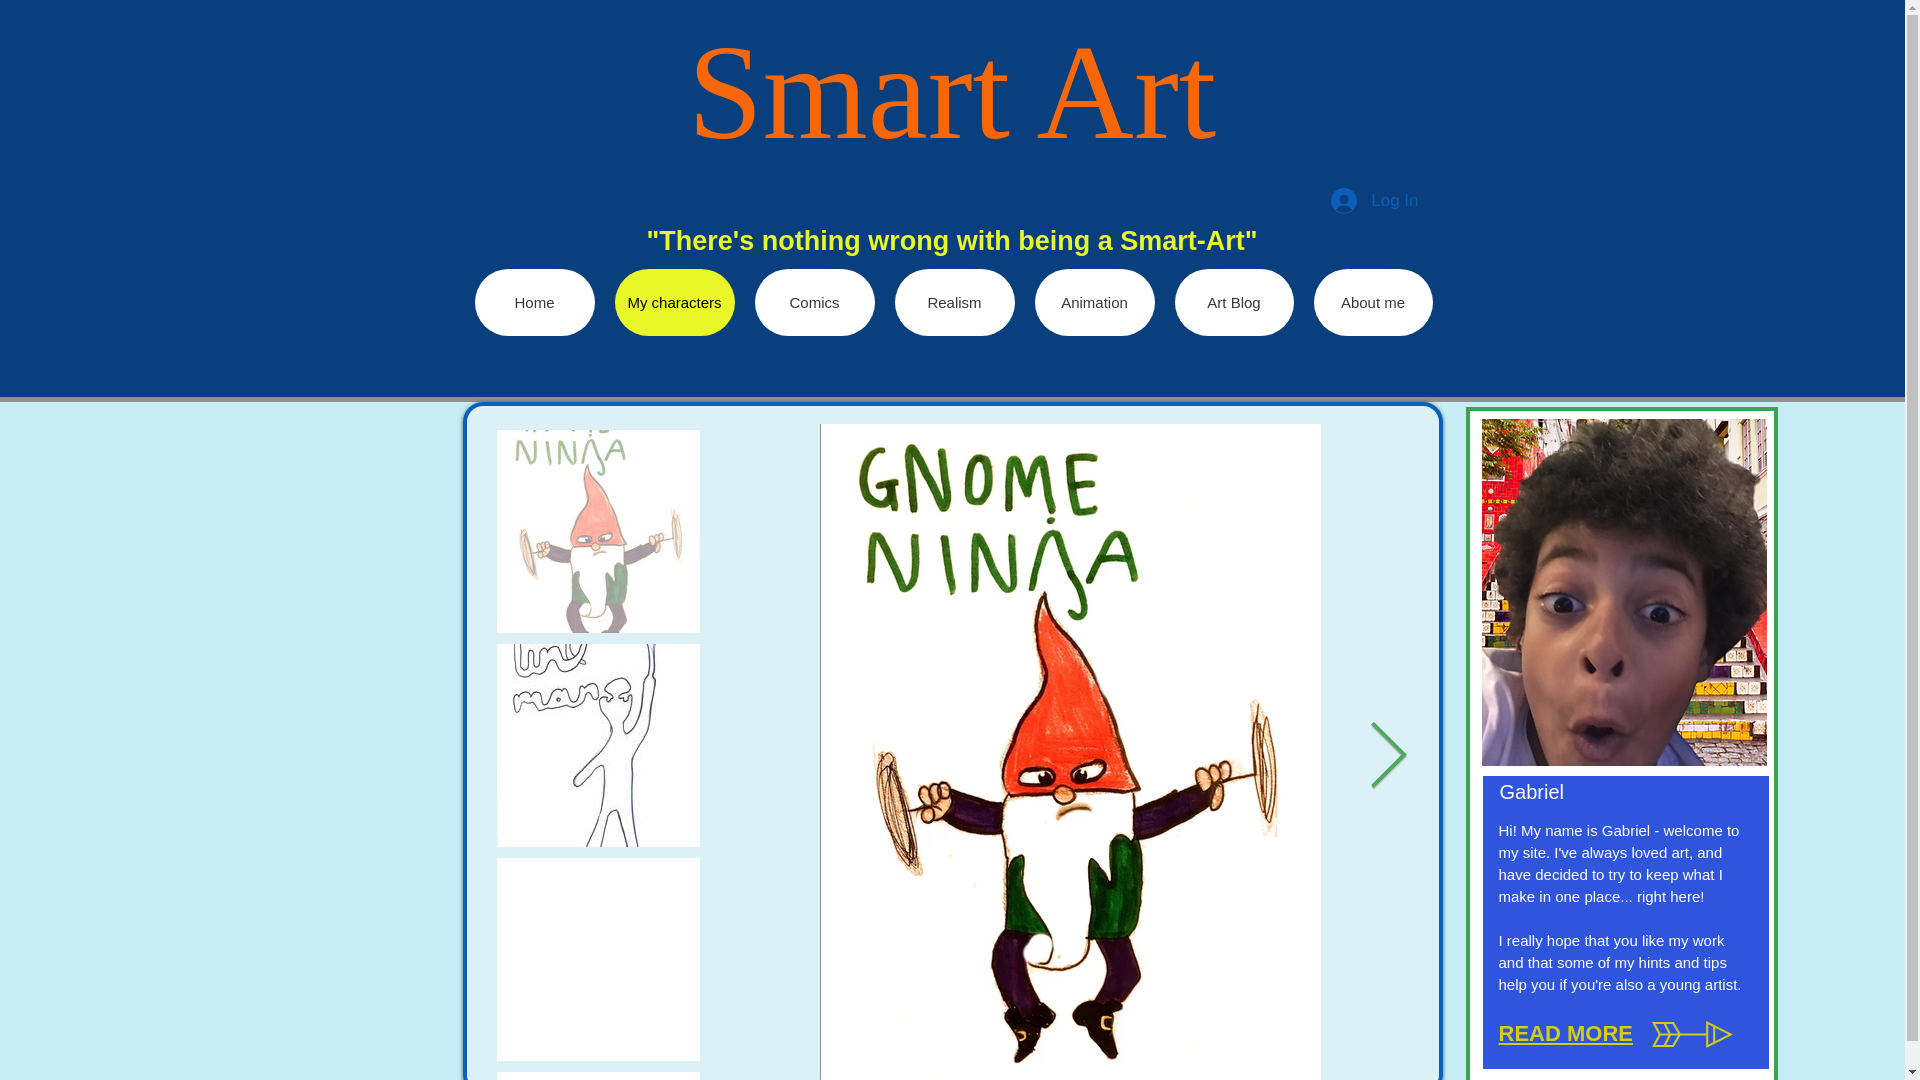 The height and width of the screenshot is (1080, 1920). What do you see at coordinates (952, 92) in the screenshot?
I see `Smart Art` at bounding box center [952, 92].